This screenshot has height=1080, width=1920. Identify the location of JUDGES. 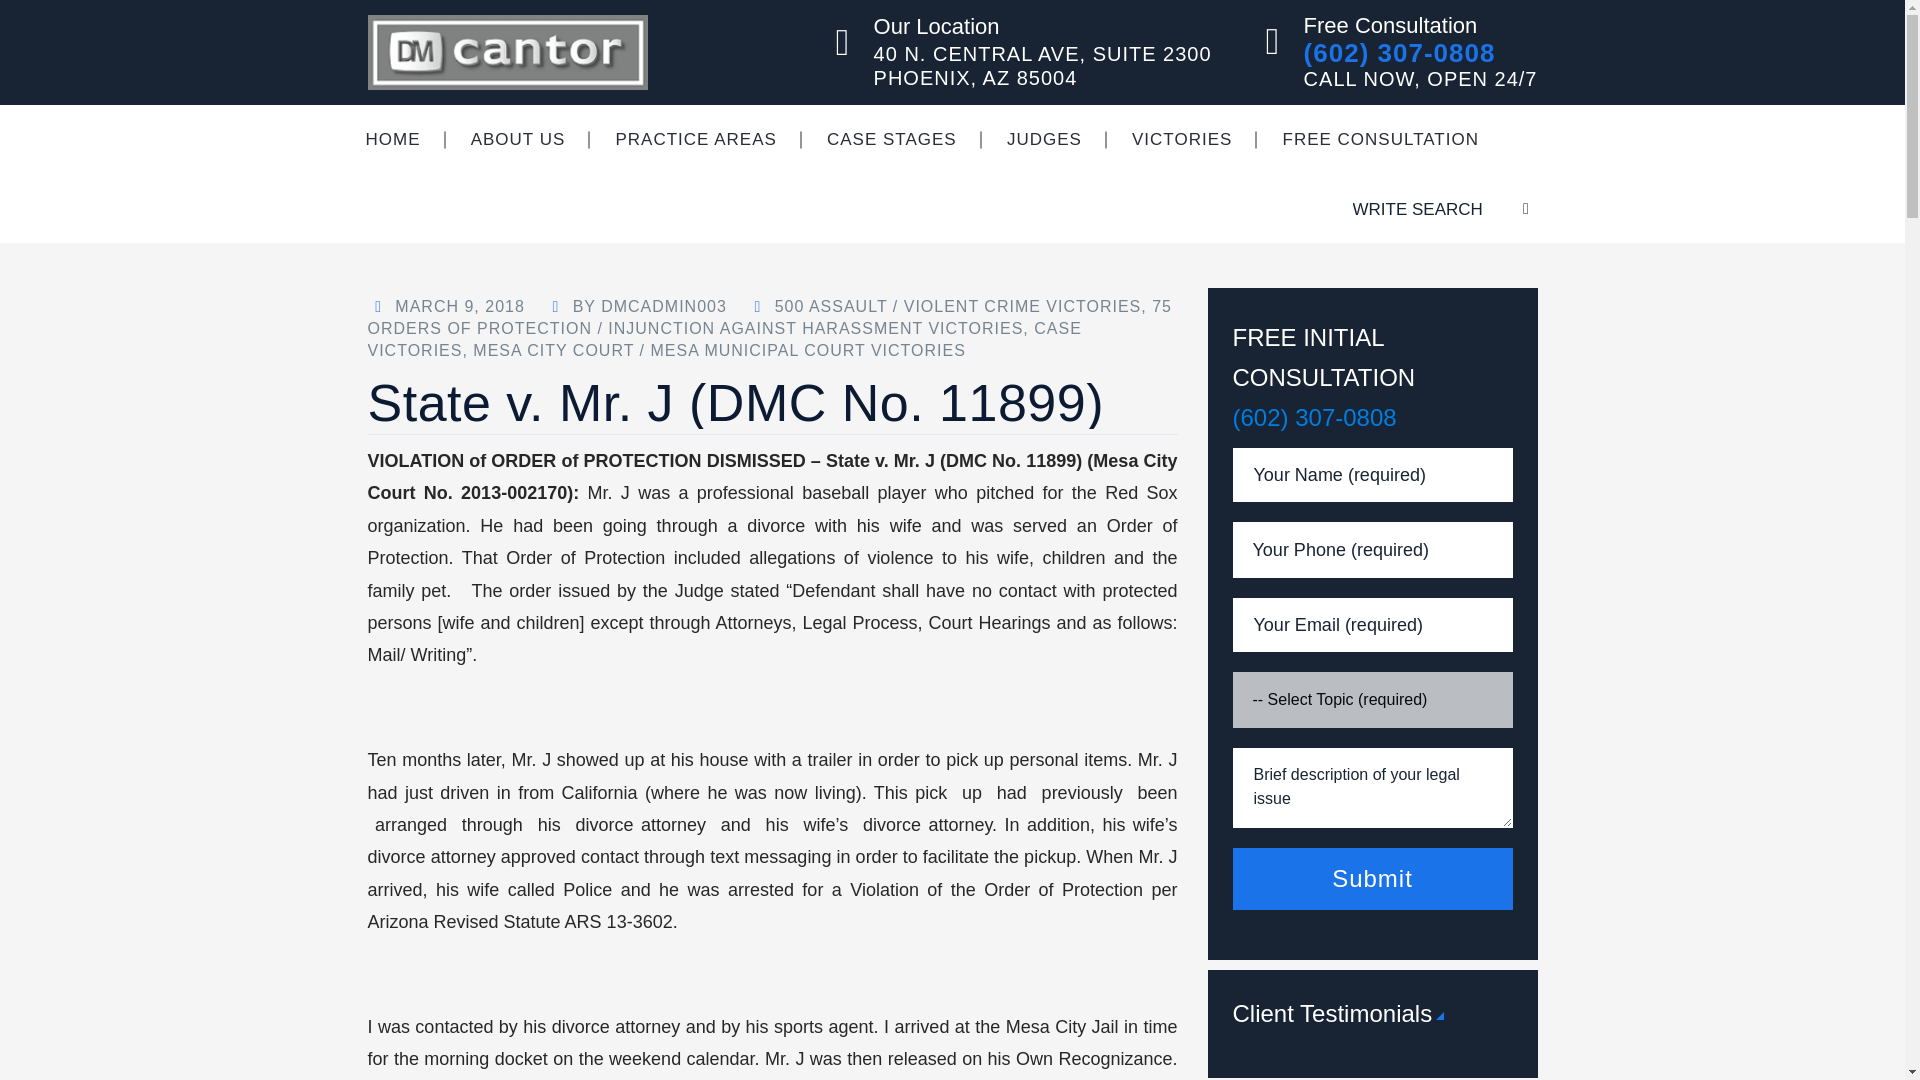
(1044, 139).